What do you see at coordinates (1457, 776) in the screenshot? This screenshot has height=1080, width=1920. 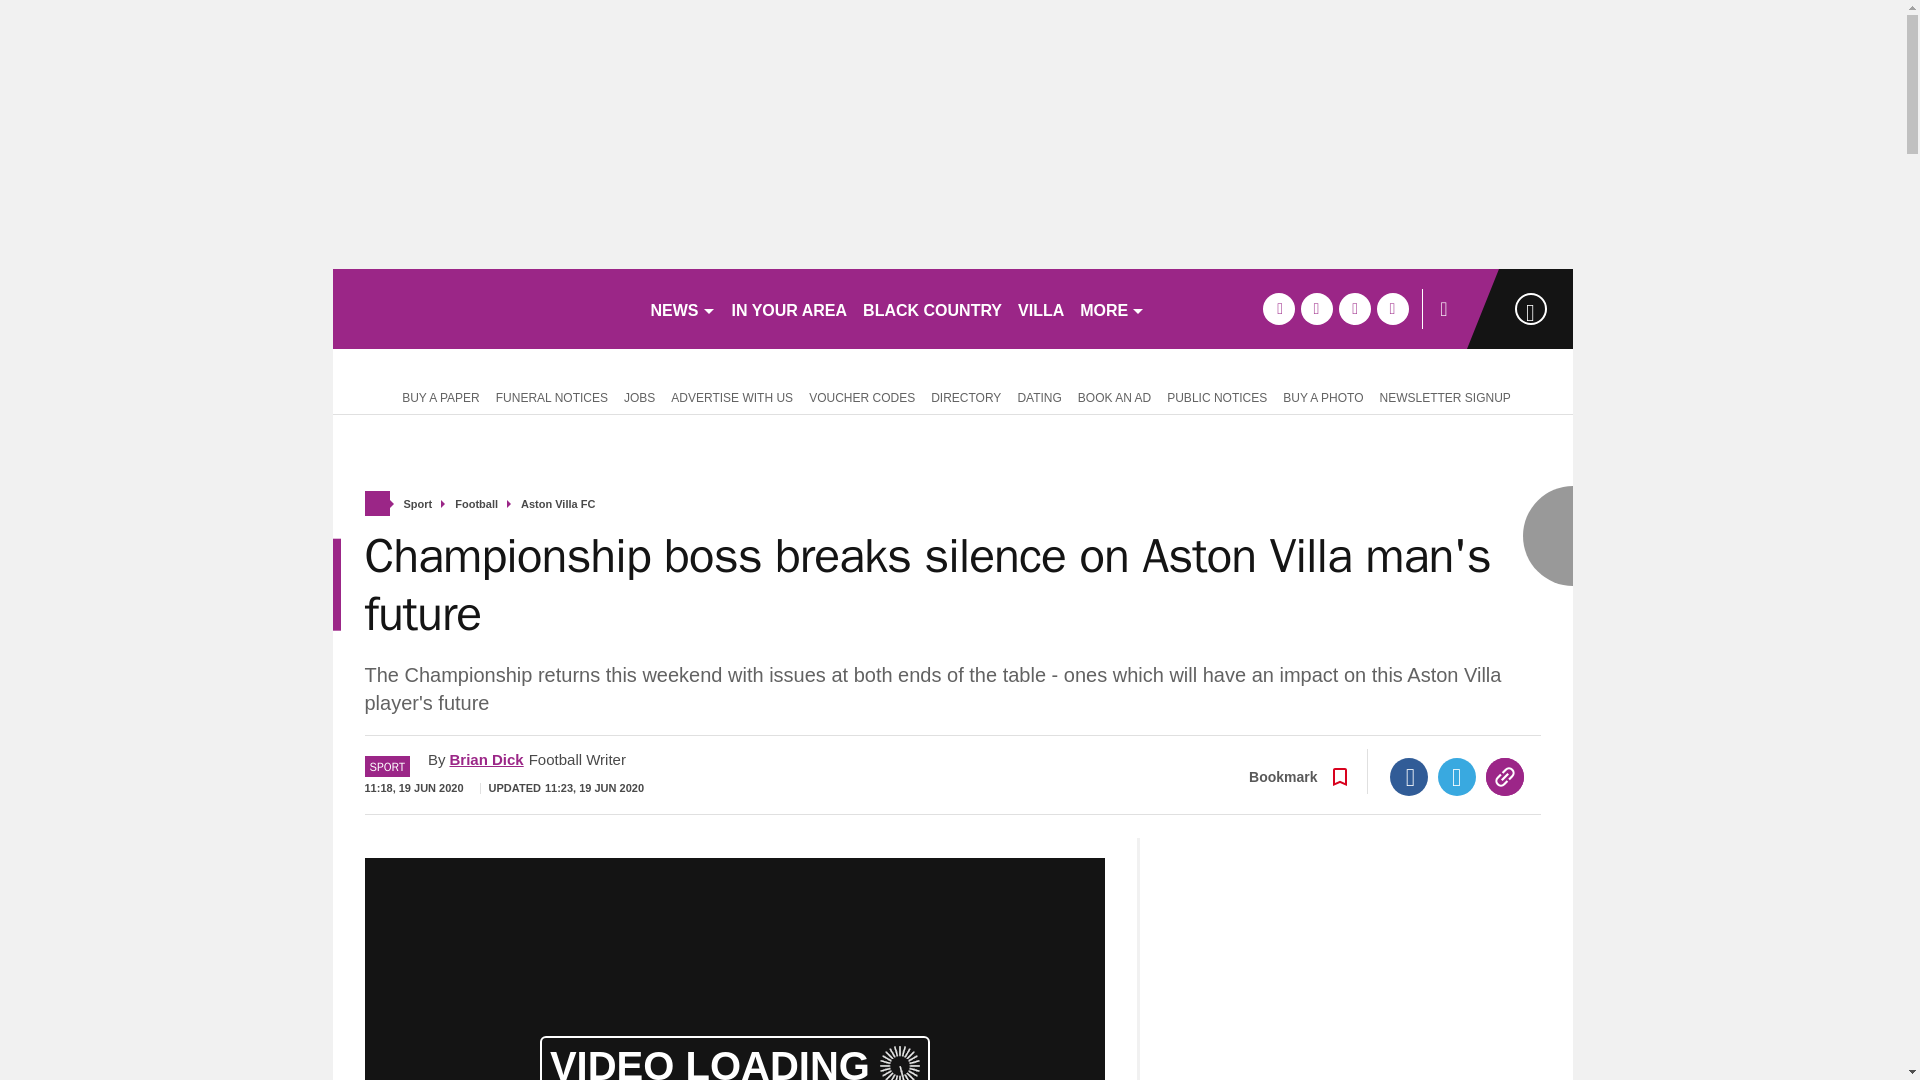 I see `Twitter` at bounding box center [1457, 776].